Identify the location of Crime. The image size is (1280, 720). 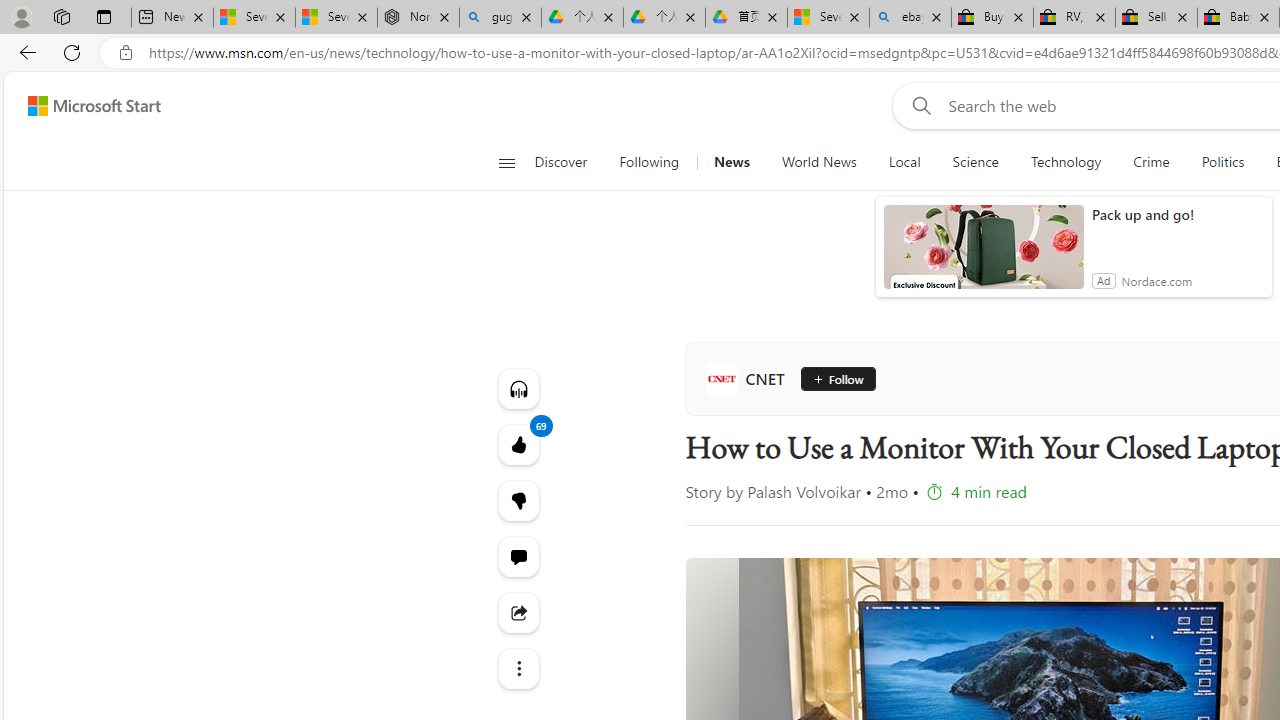
(1150, 162).